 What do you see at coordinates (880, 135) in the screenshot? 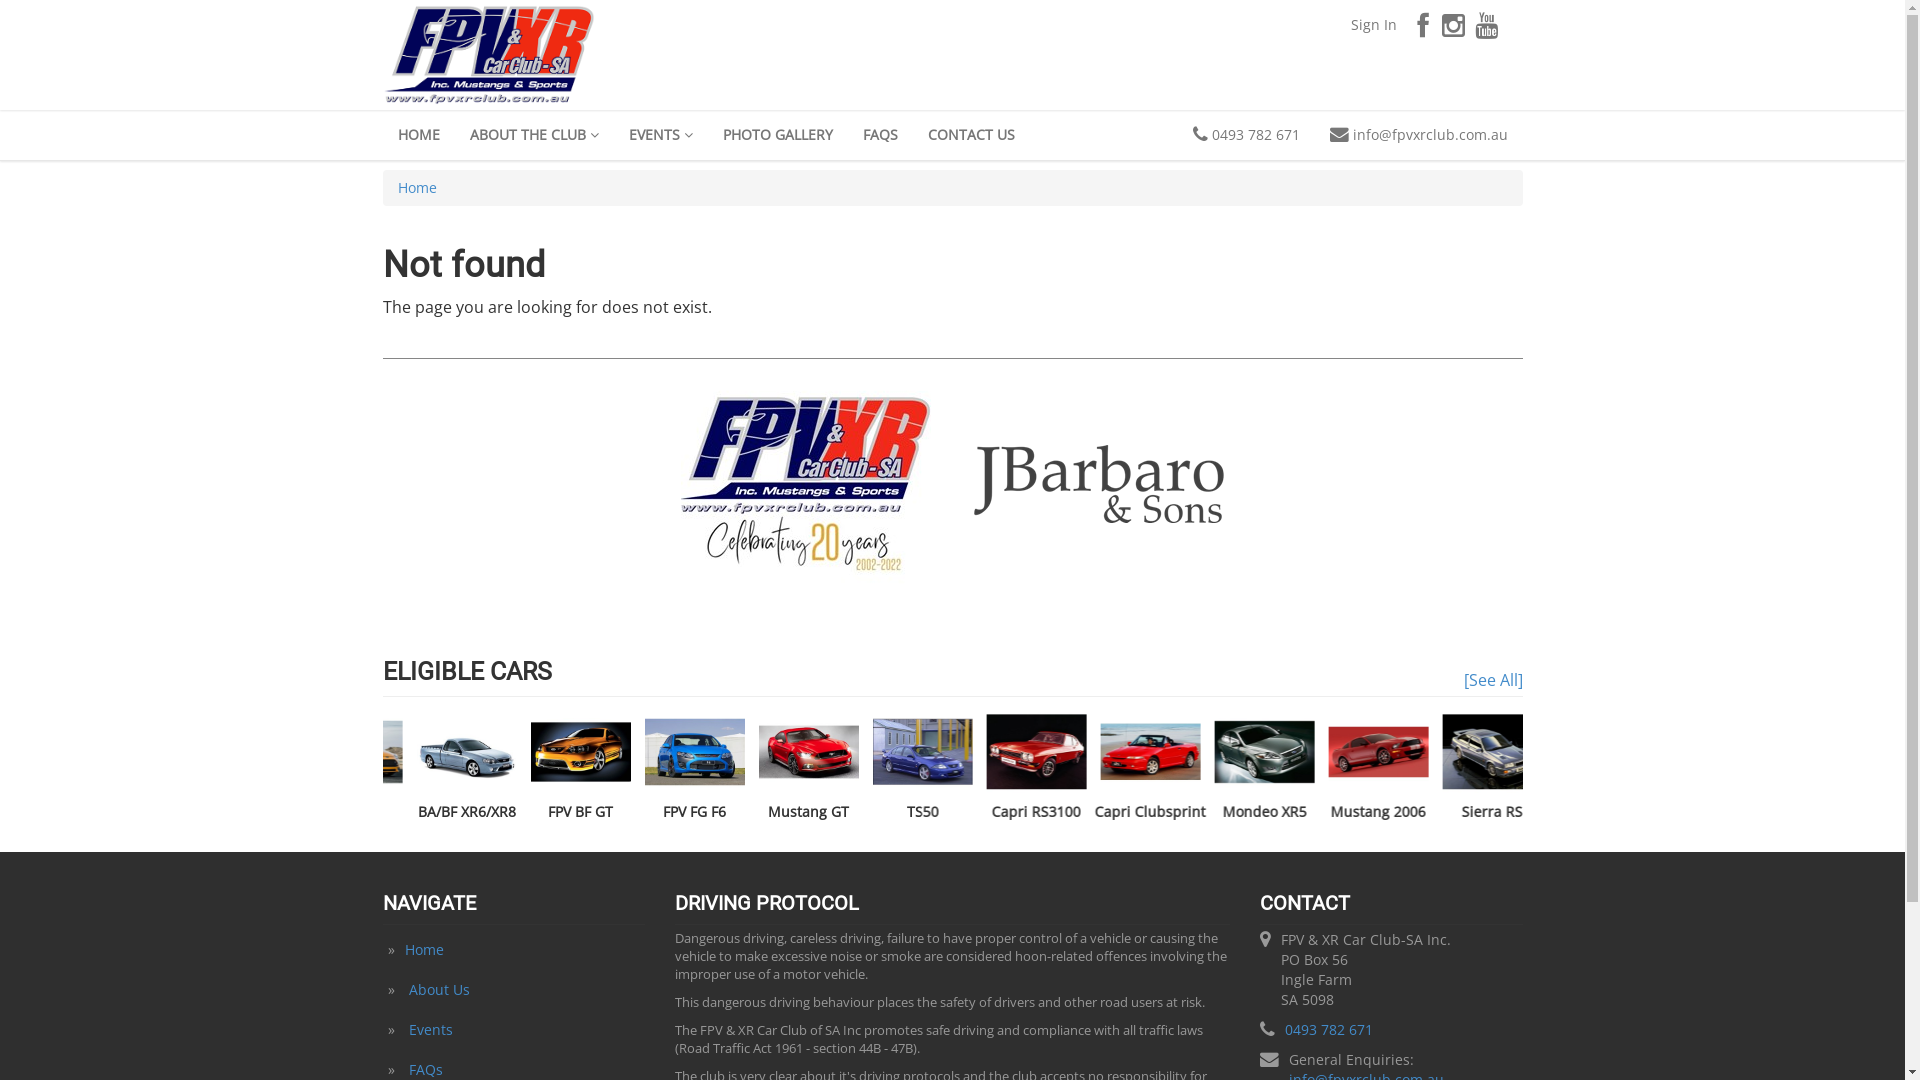
I see `FAQS` at bounding box center [880, 135].